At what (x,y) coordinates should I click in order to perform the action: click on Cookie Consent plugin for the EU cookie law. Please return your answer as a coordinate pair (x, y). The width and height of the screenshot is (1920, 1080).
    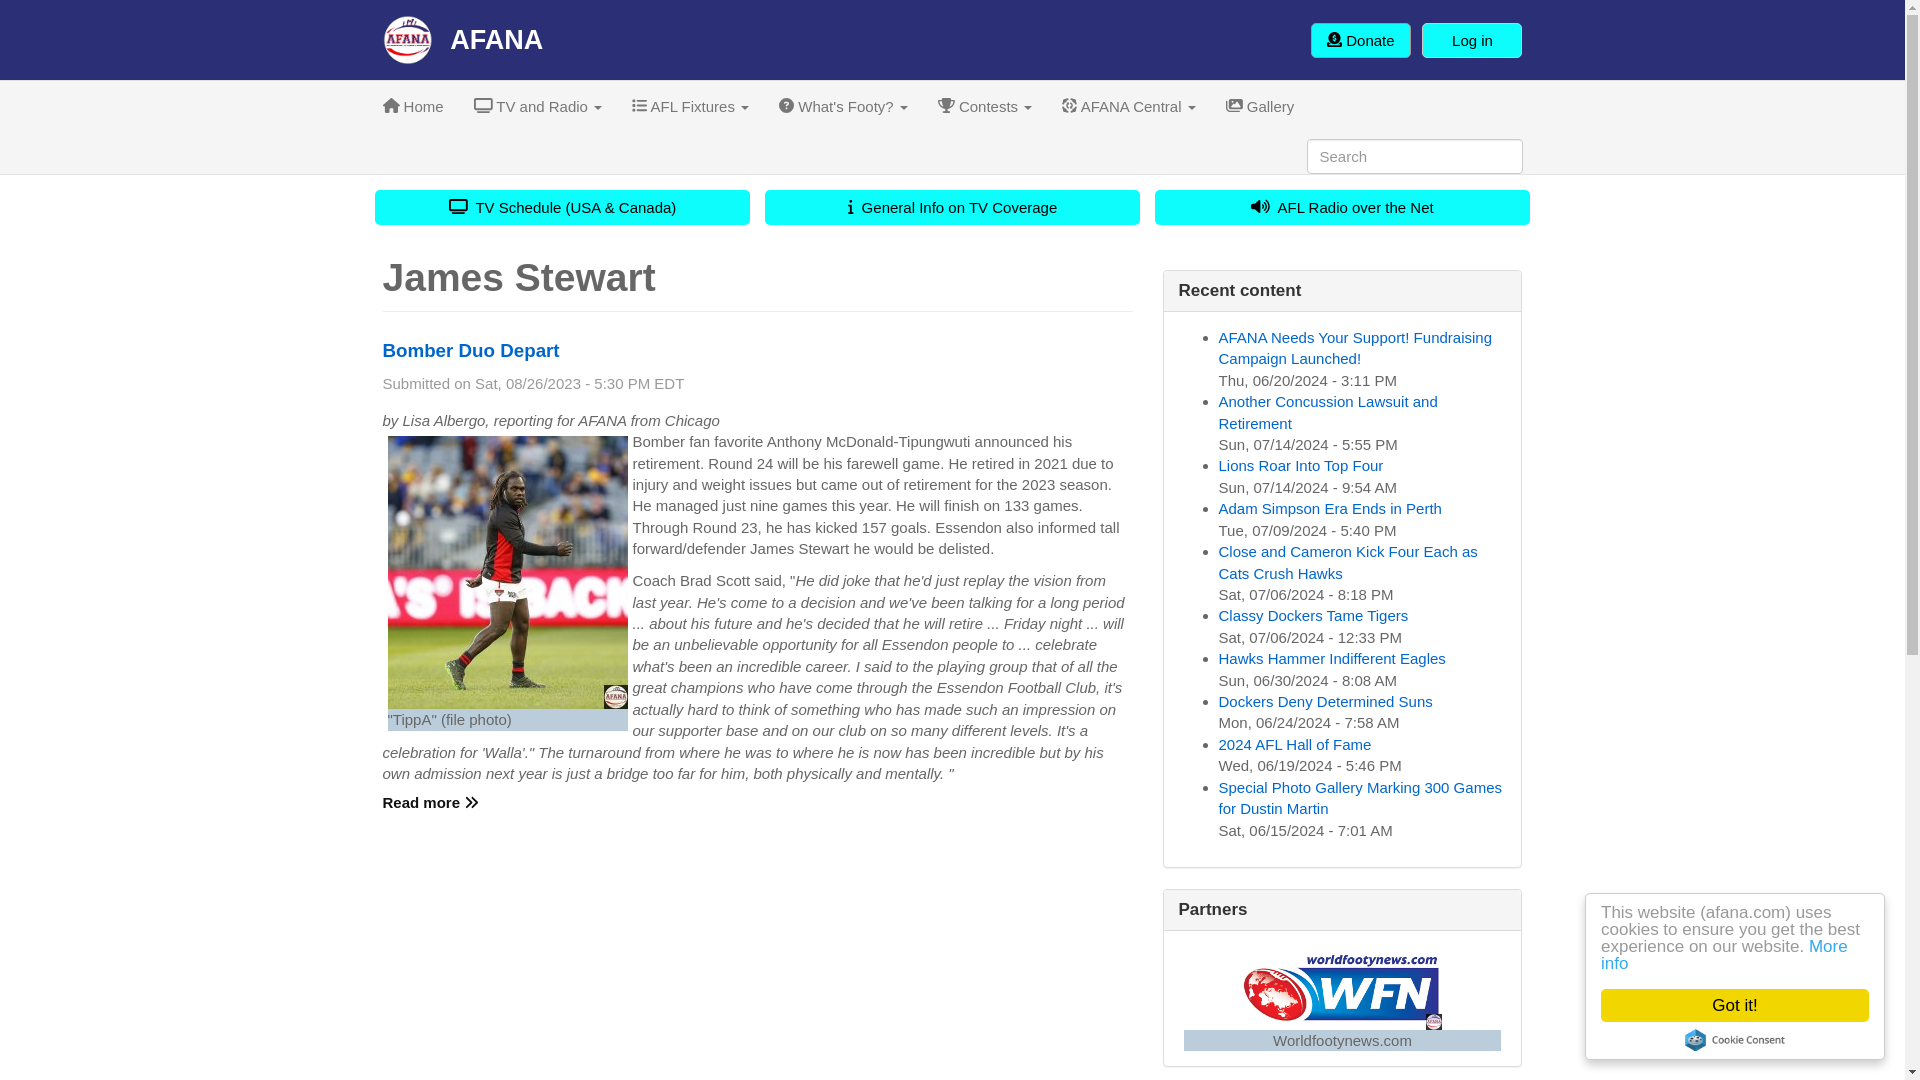
    Looking at the image, I should click on (1752, 1040).